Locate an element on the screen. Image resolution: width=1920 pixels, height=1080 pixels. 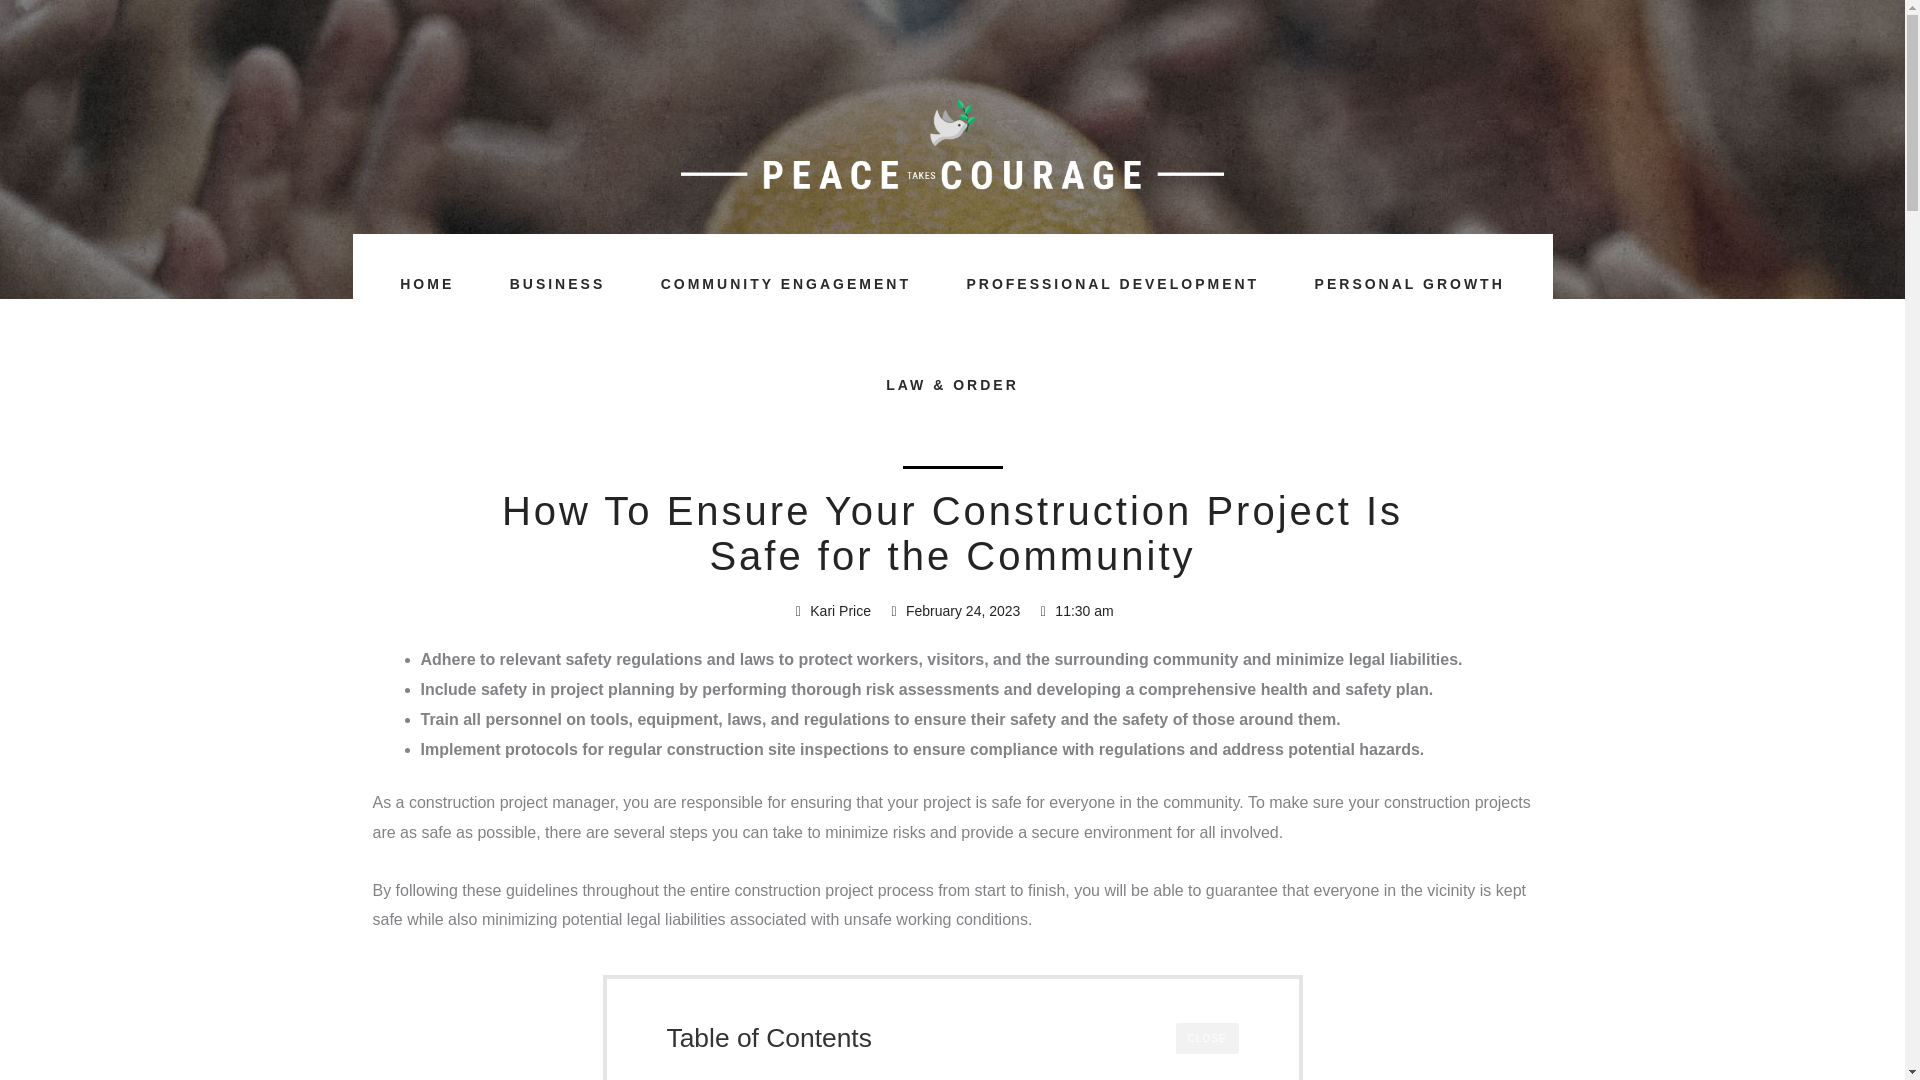
COMMUNITY ENGAGEMENT is located at coordinates (786, 284).